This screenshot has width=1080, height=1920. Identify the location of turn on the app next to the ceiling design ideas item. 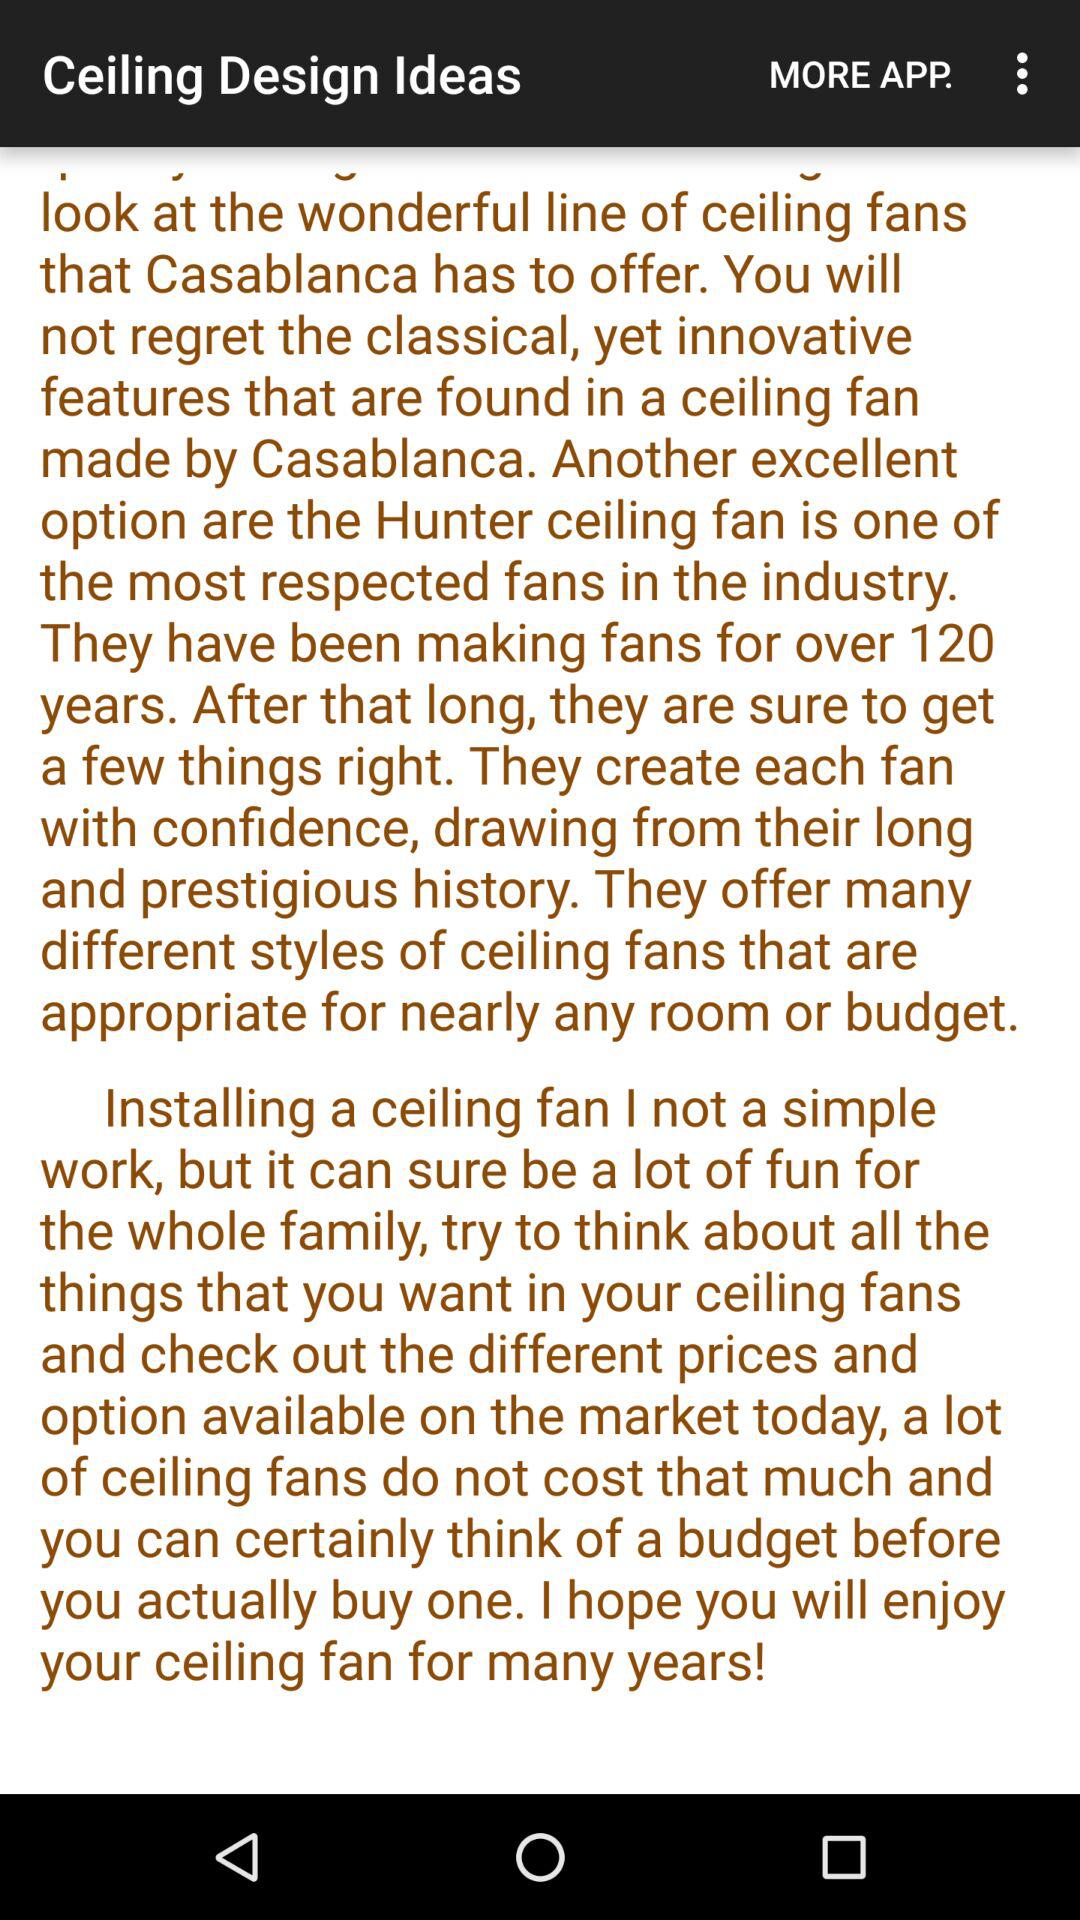
(861, 73).